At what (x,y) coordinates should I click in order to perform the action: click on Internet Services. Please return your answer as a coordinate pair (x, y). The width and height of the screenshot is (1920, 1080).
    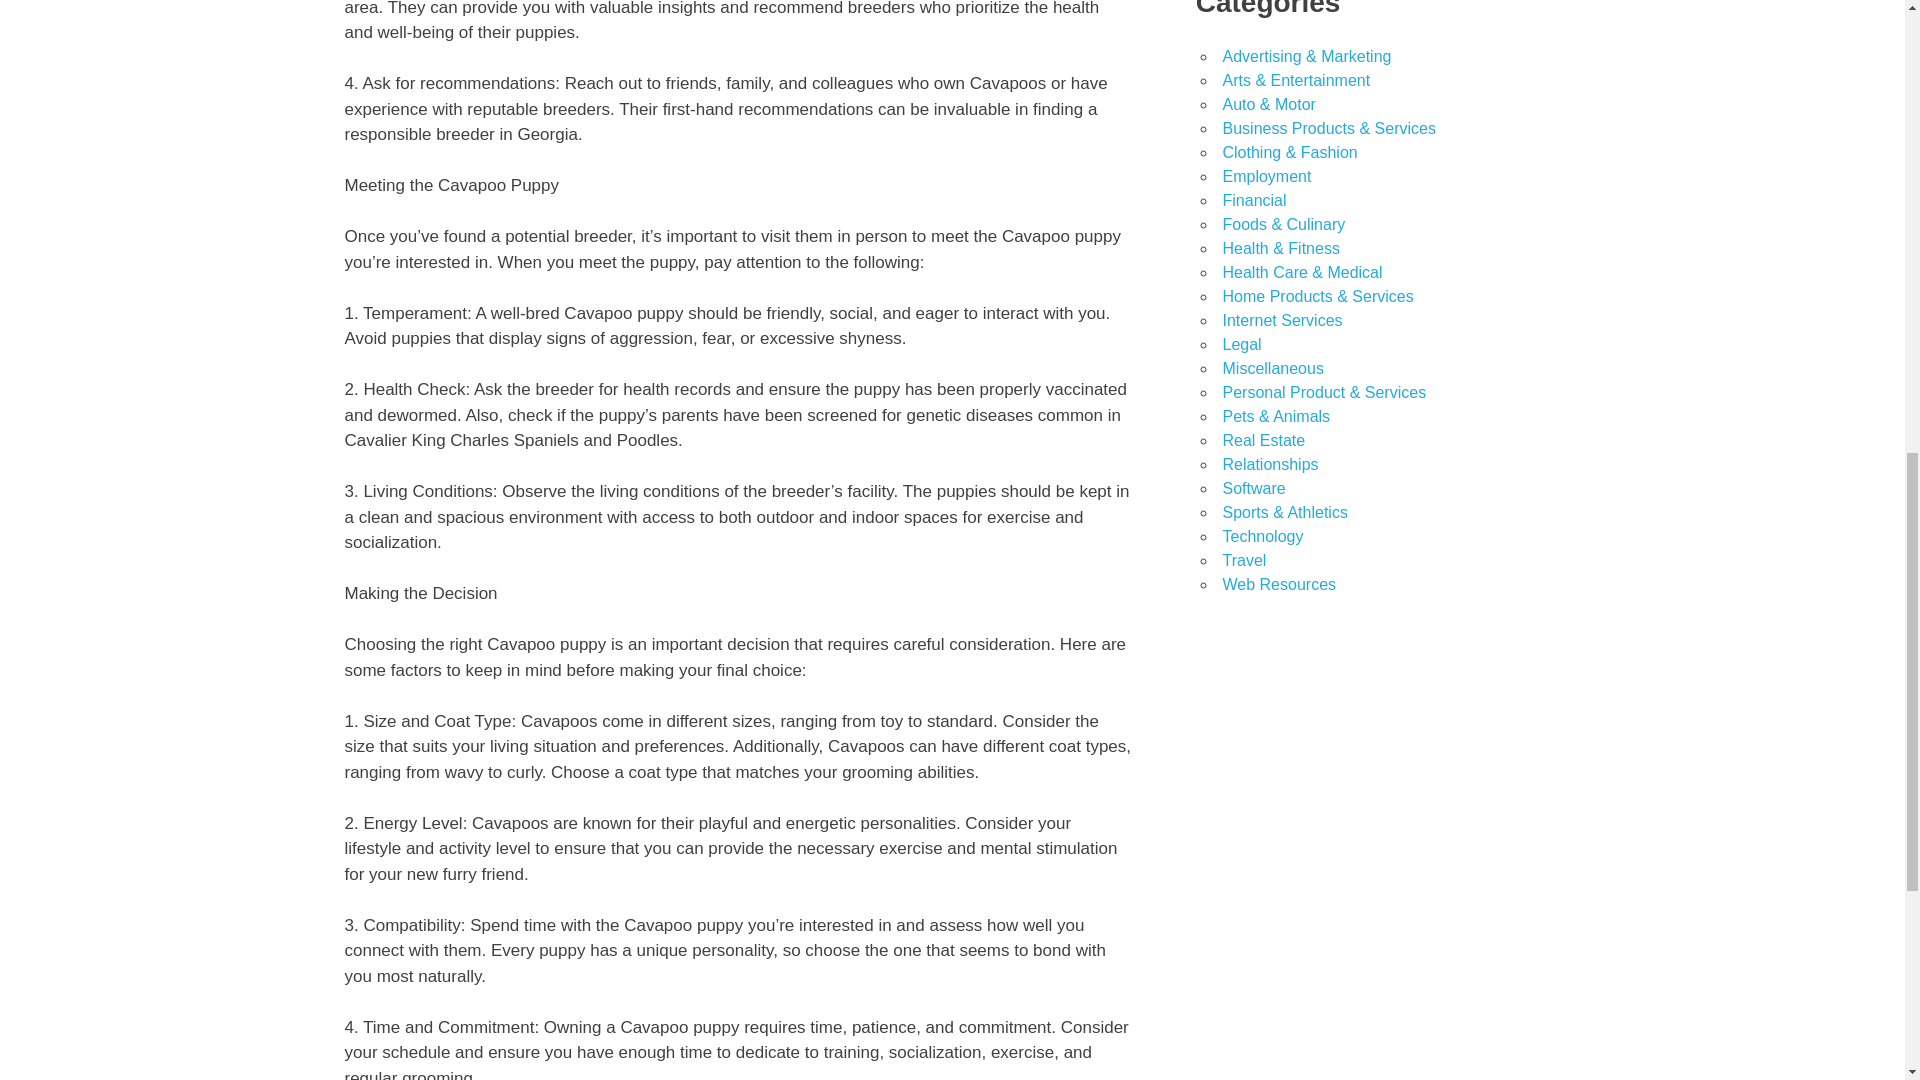
    Looking at the image, I should click on (1282, 320).